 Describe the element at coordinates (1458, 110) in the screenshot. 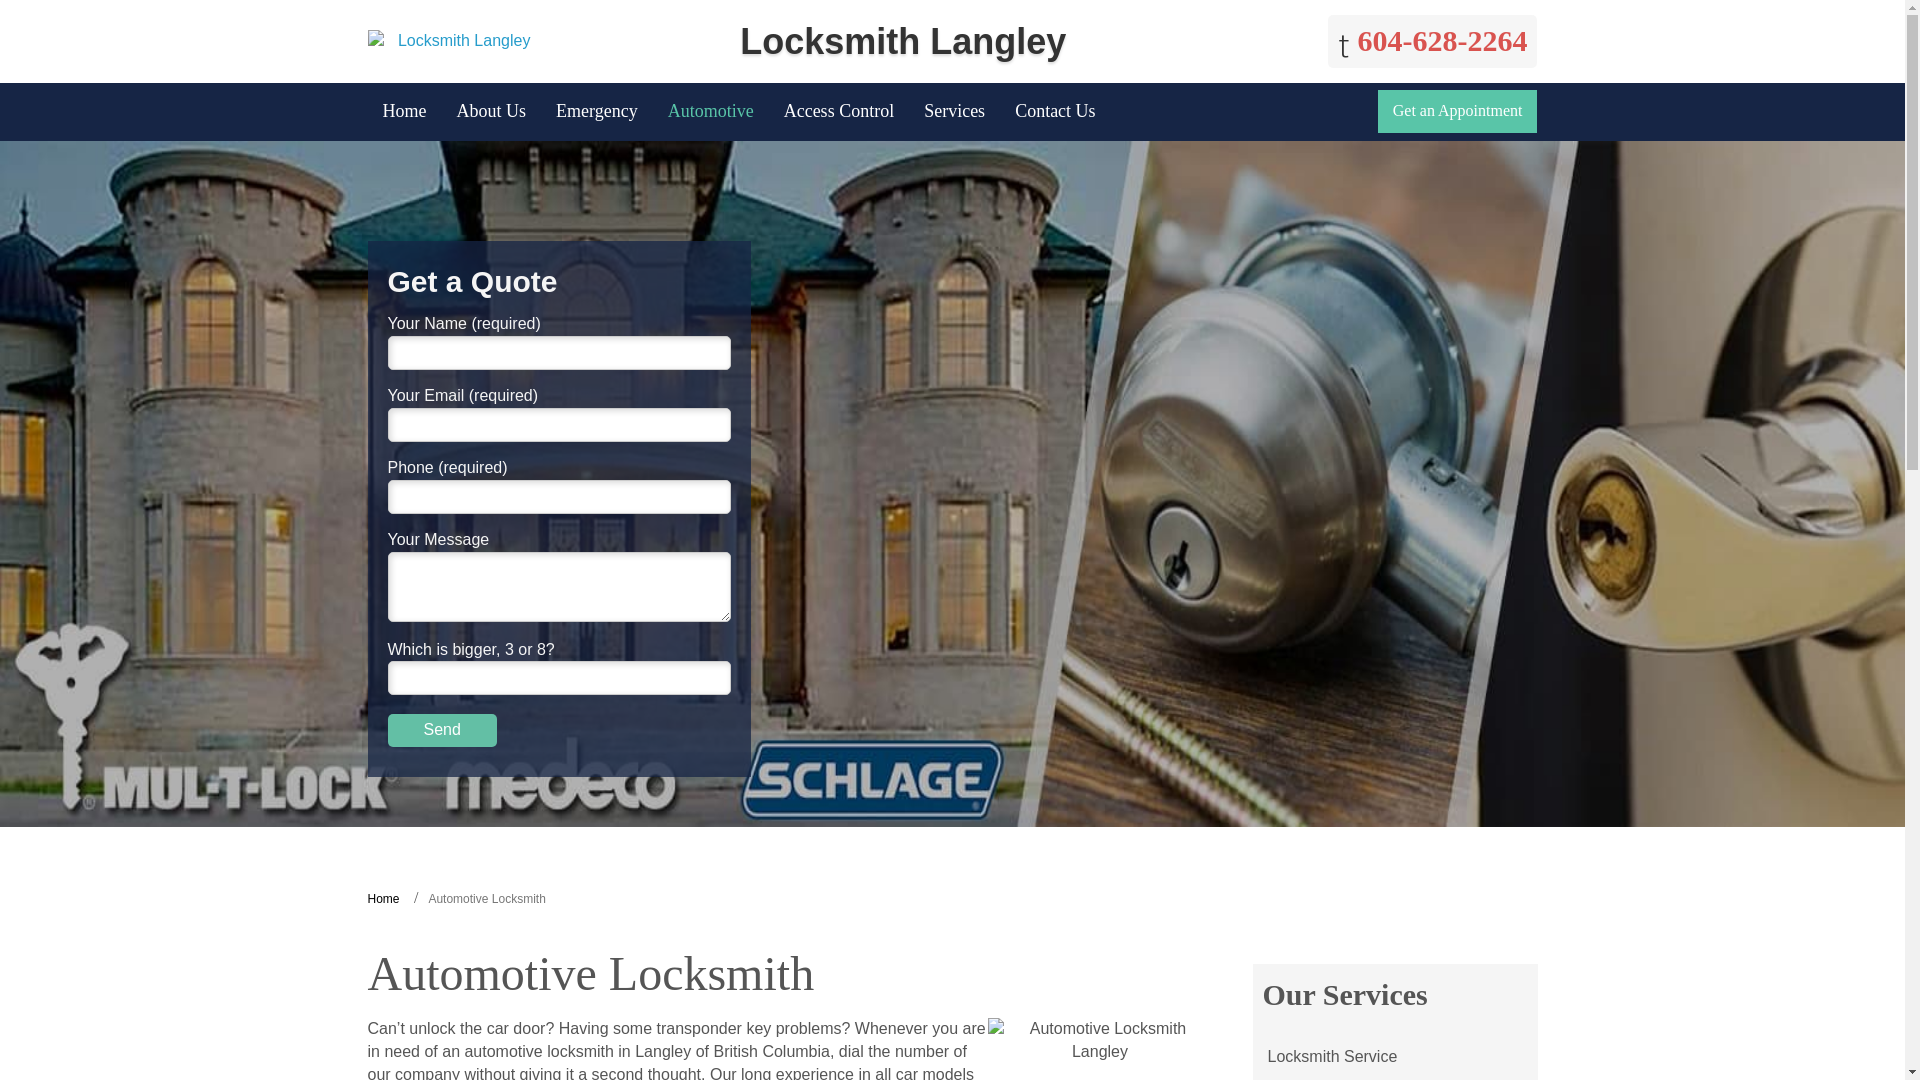

I see `Get an Appointment` at that location.